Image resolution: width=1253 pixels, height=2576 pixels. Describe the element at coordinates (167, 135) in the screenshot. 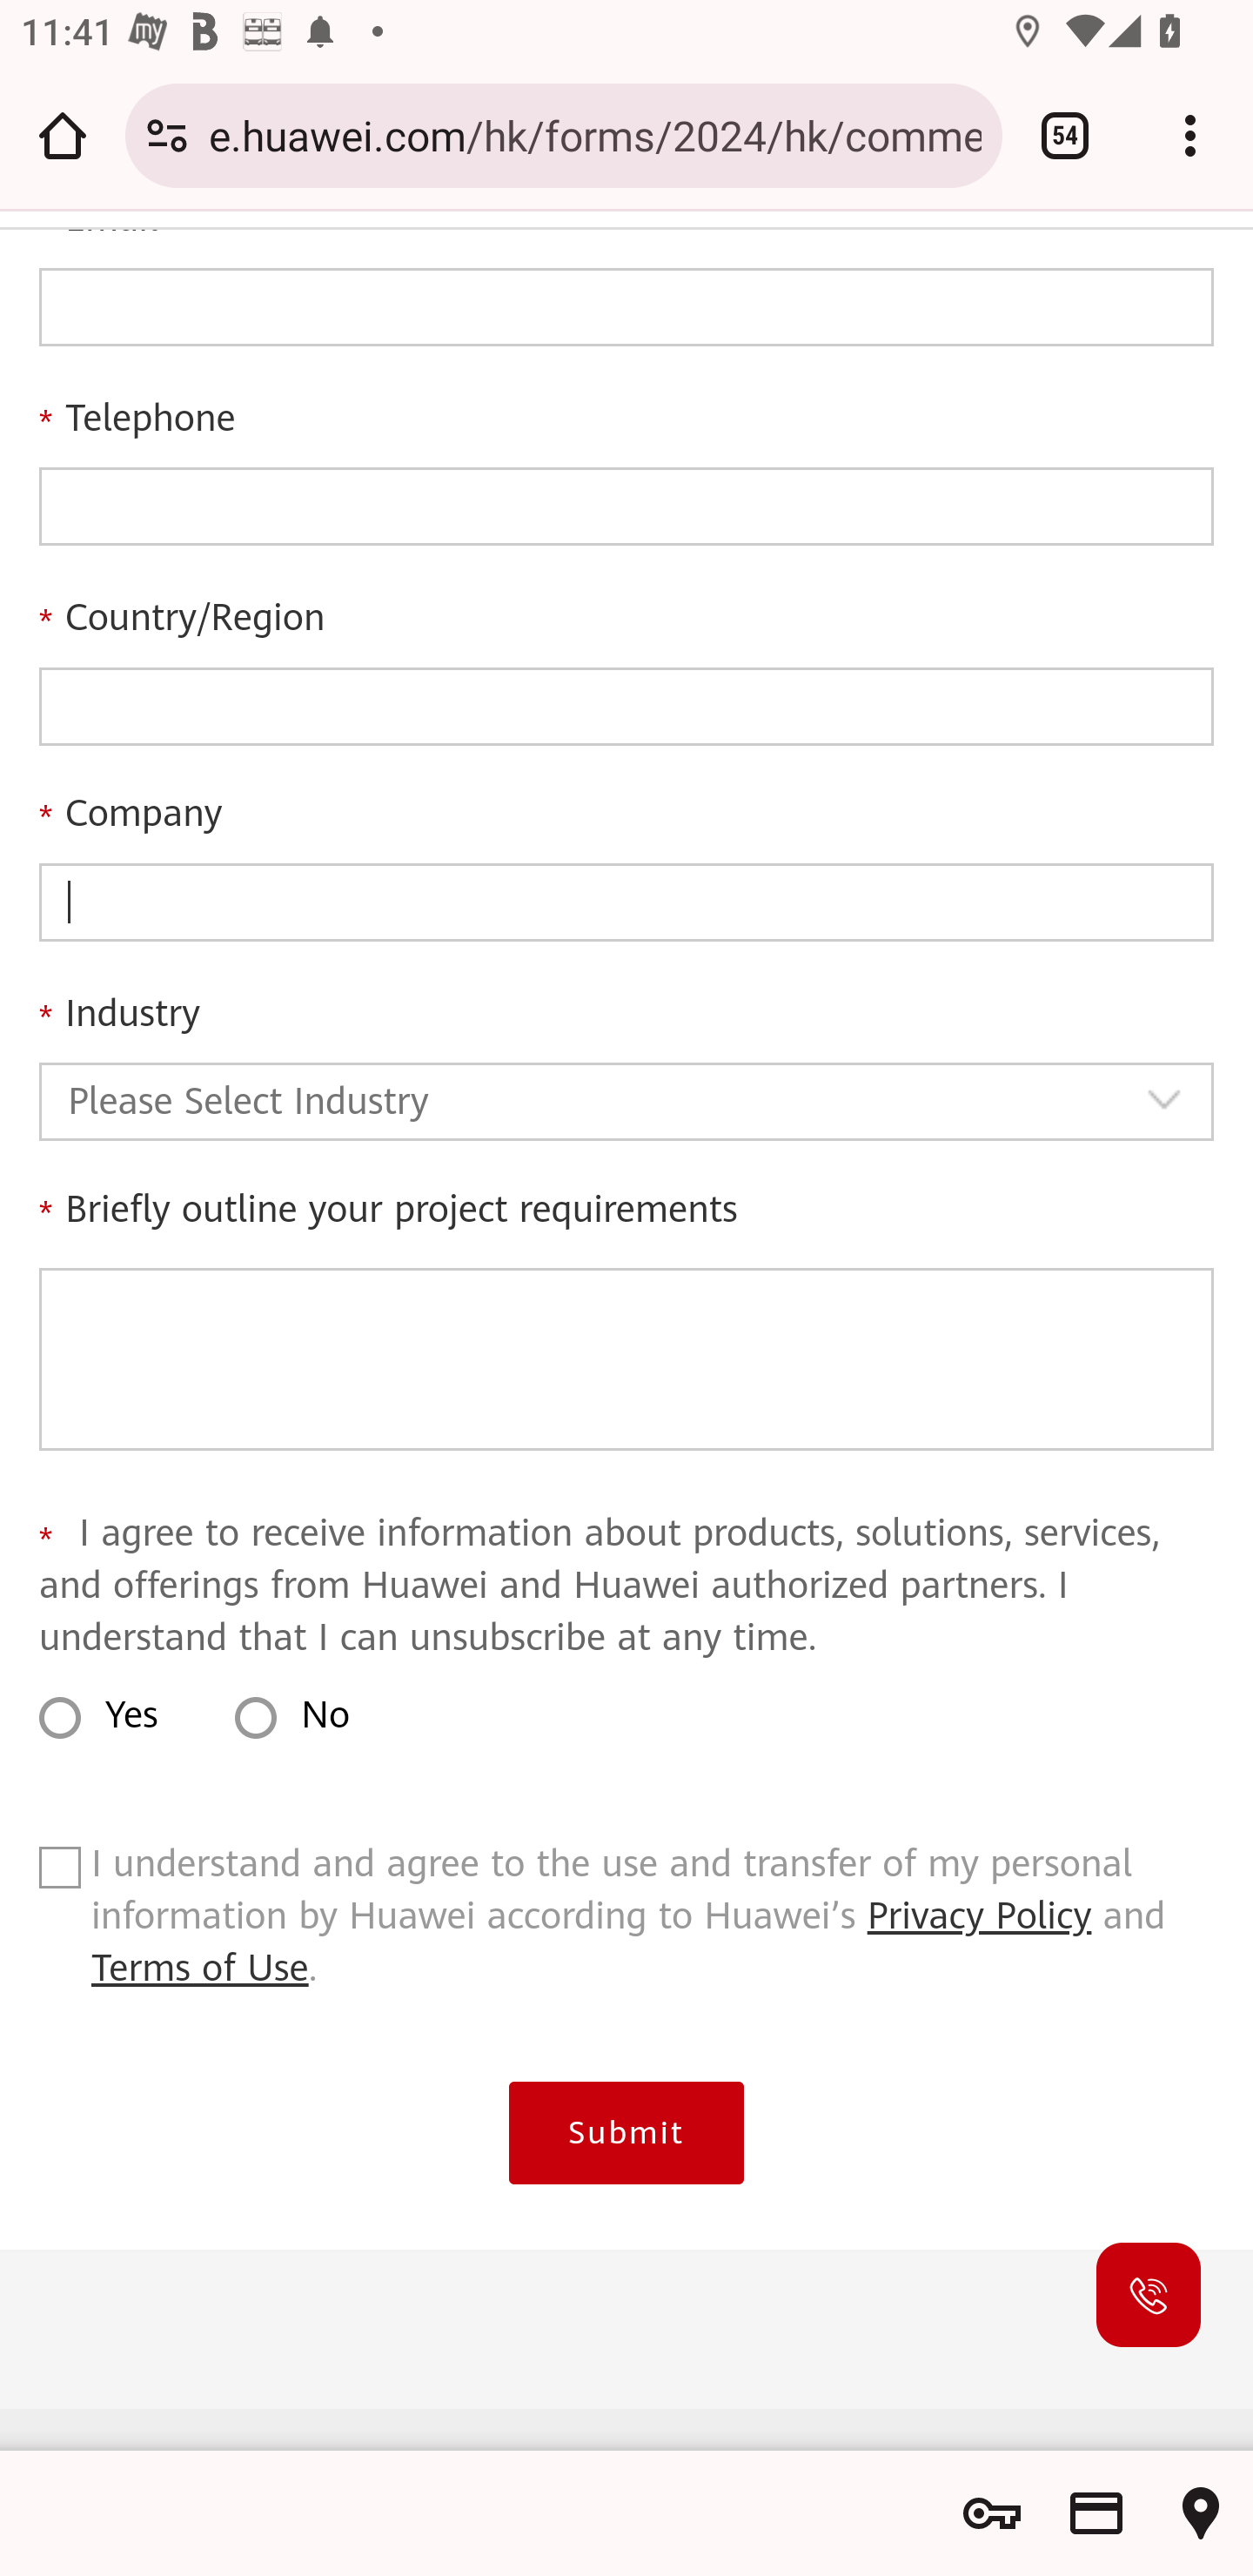

I see `Connection is secure` at that location.